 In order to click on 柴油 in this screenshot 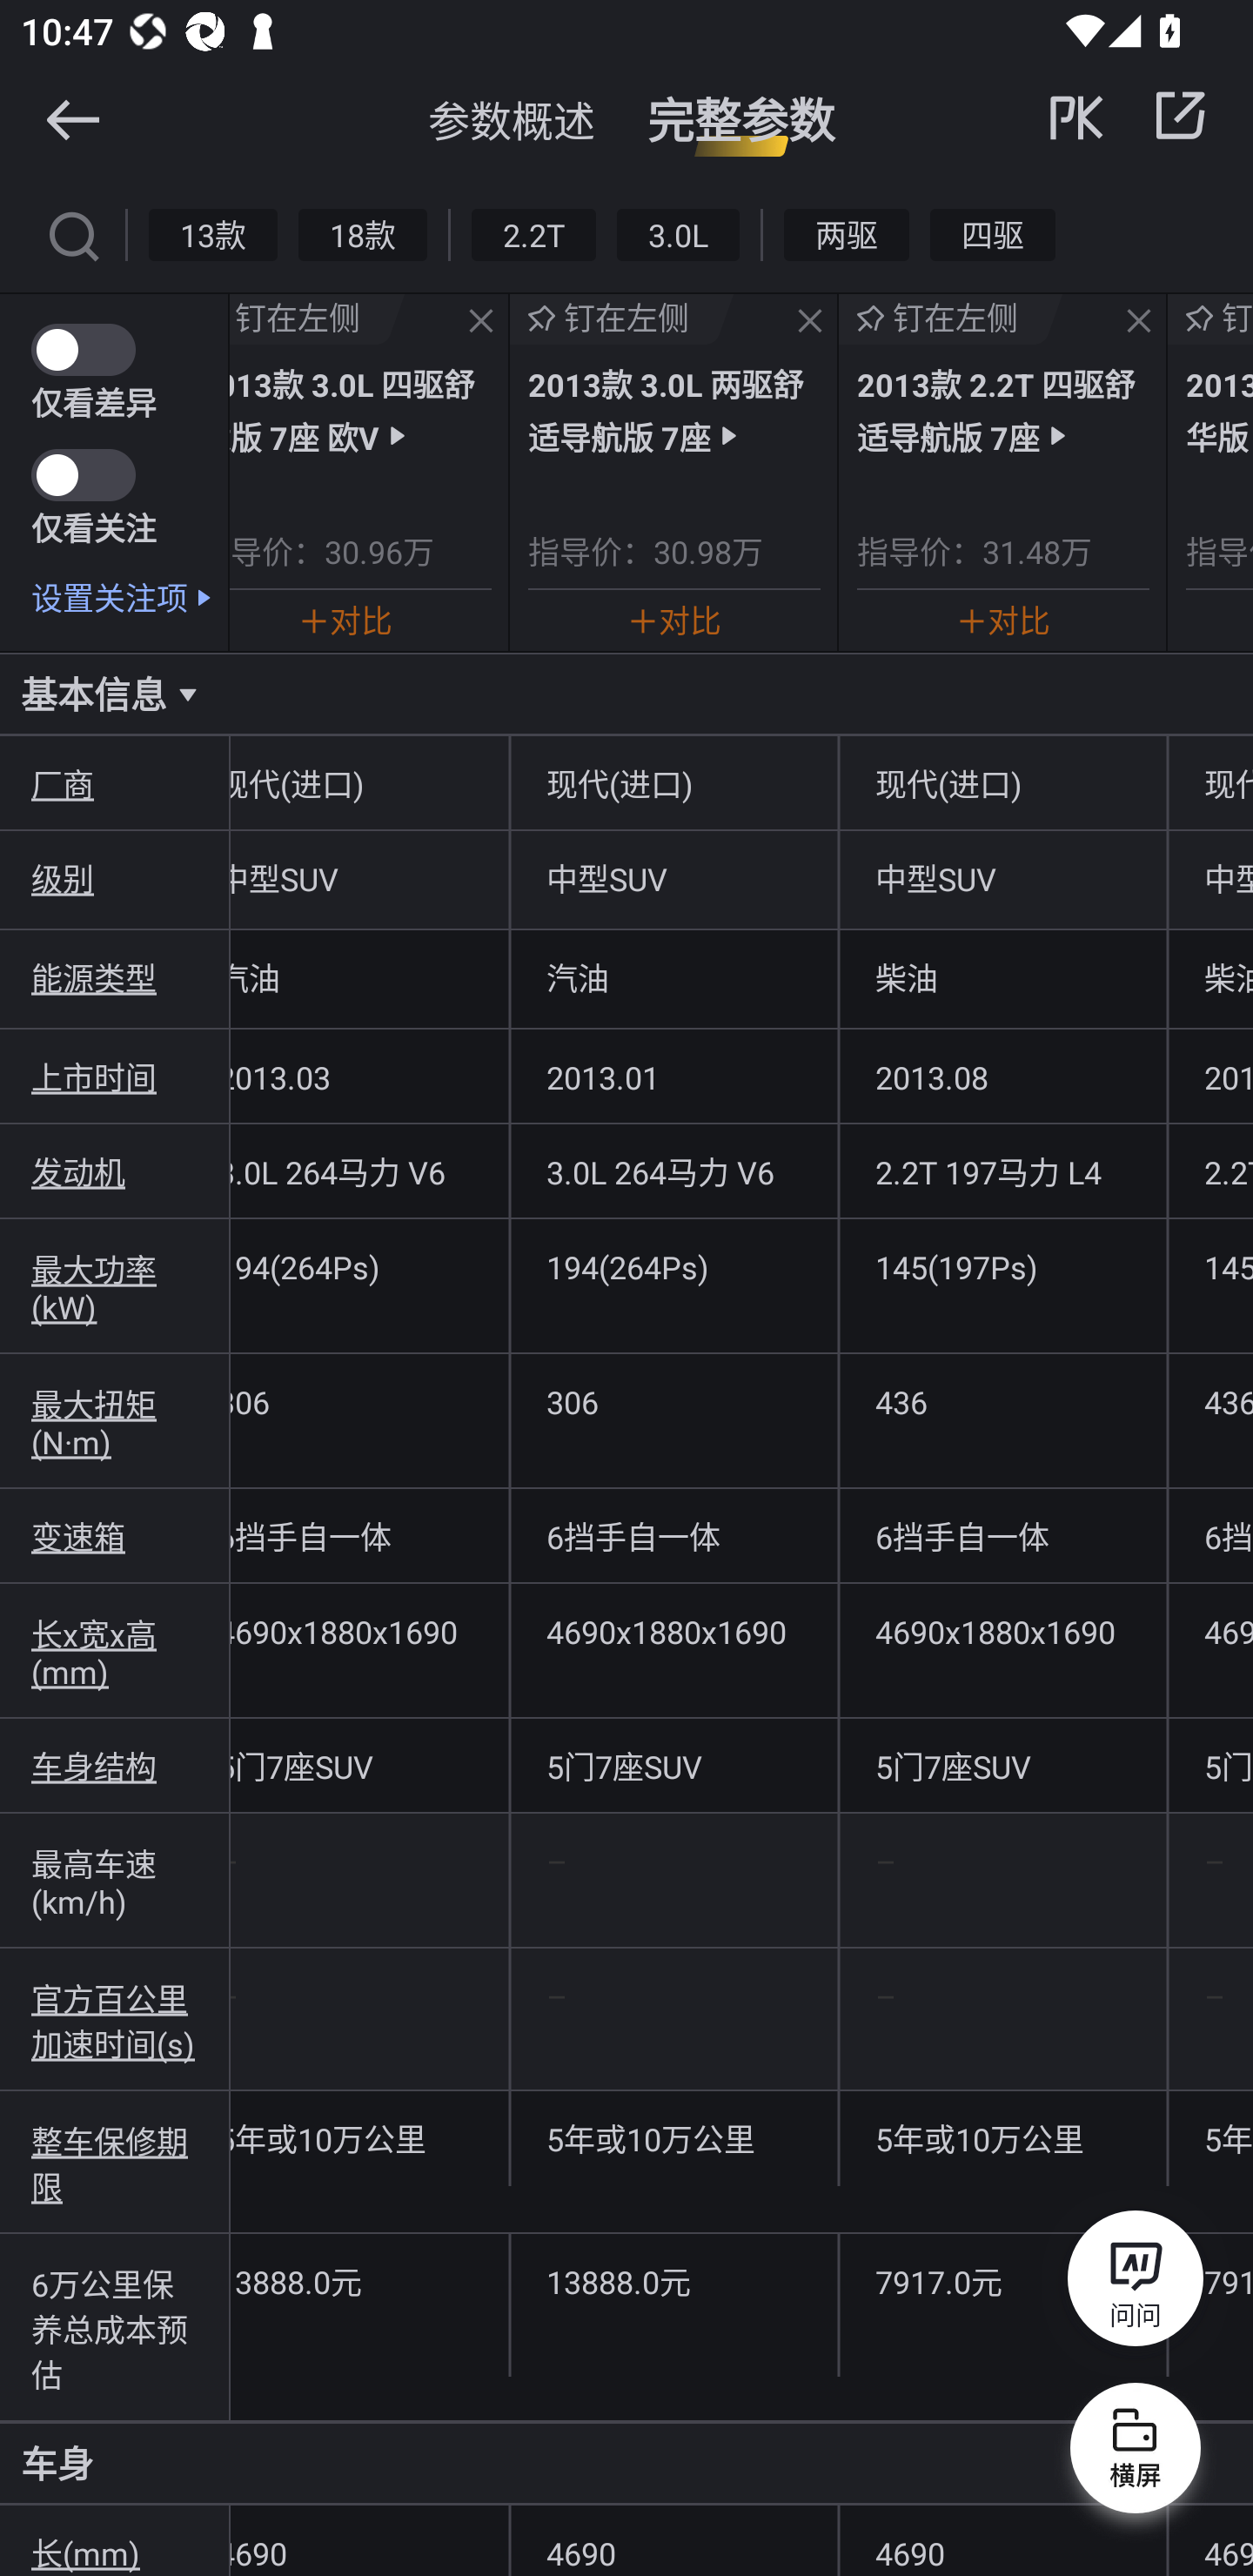, I will do `click(1002, 977)`.